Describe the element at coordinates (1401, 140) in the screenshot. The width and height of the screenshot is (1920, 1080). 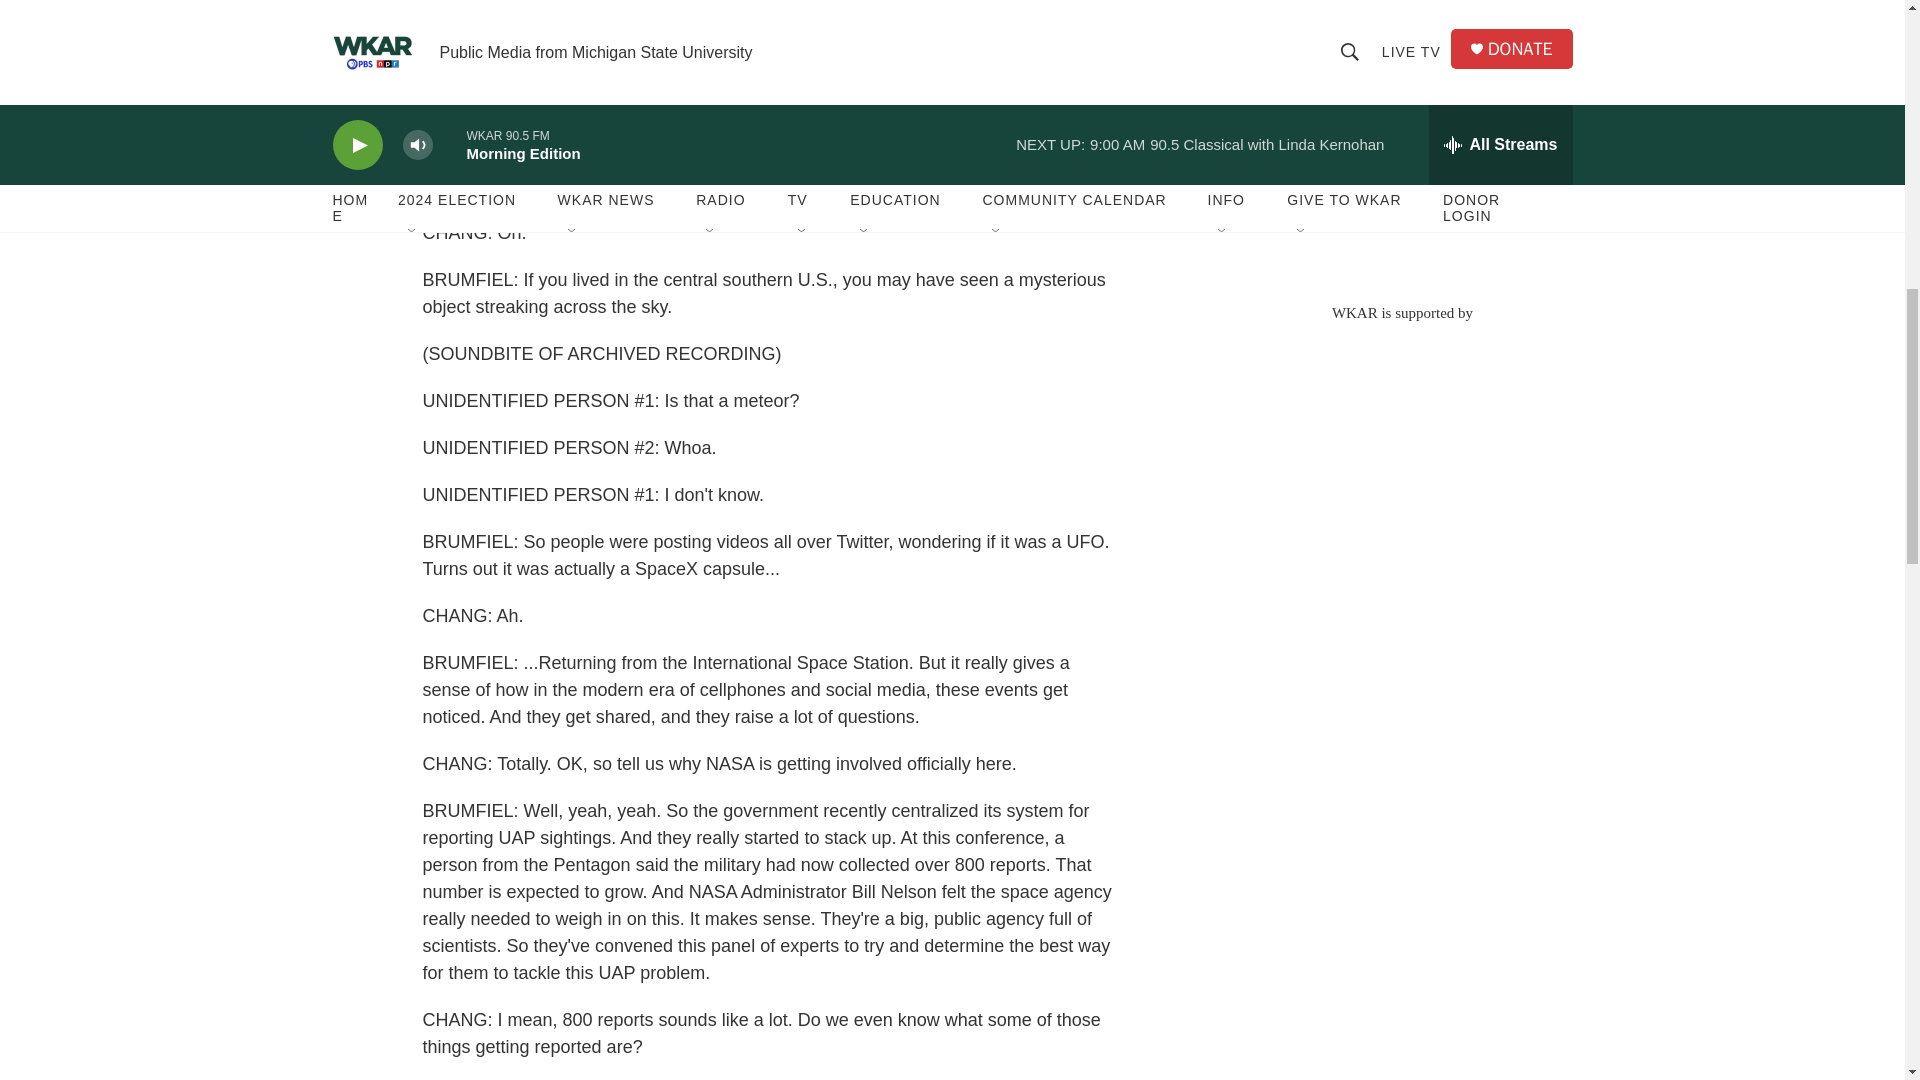
I see `3rd party ad content` at that location.